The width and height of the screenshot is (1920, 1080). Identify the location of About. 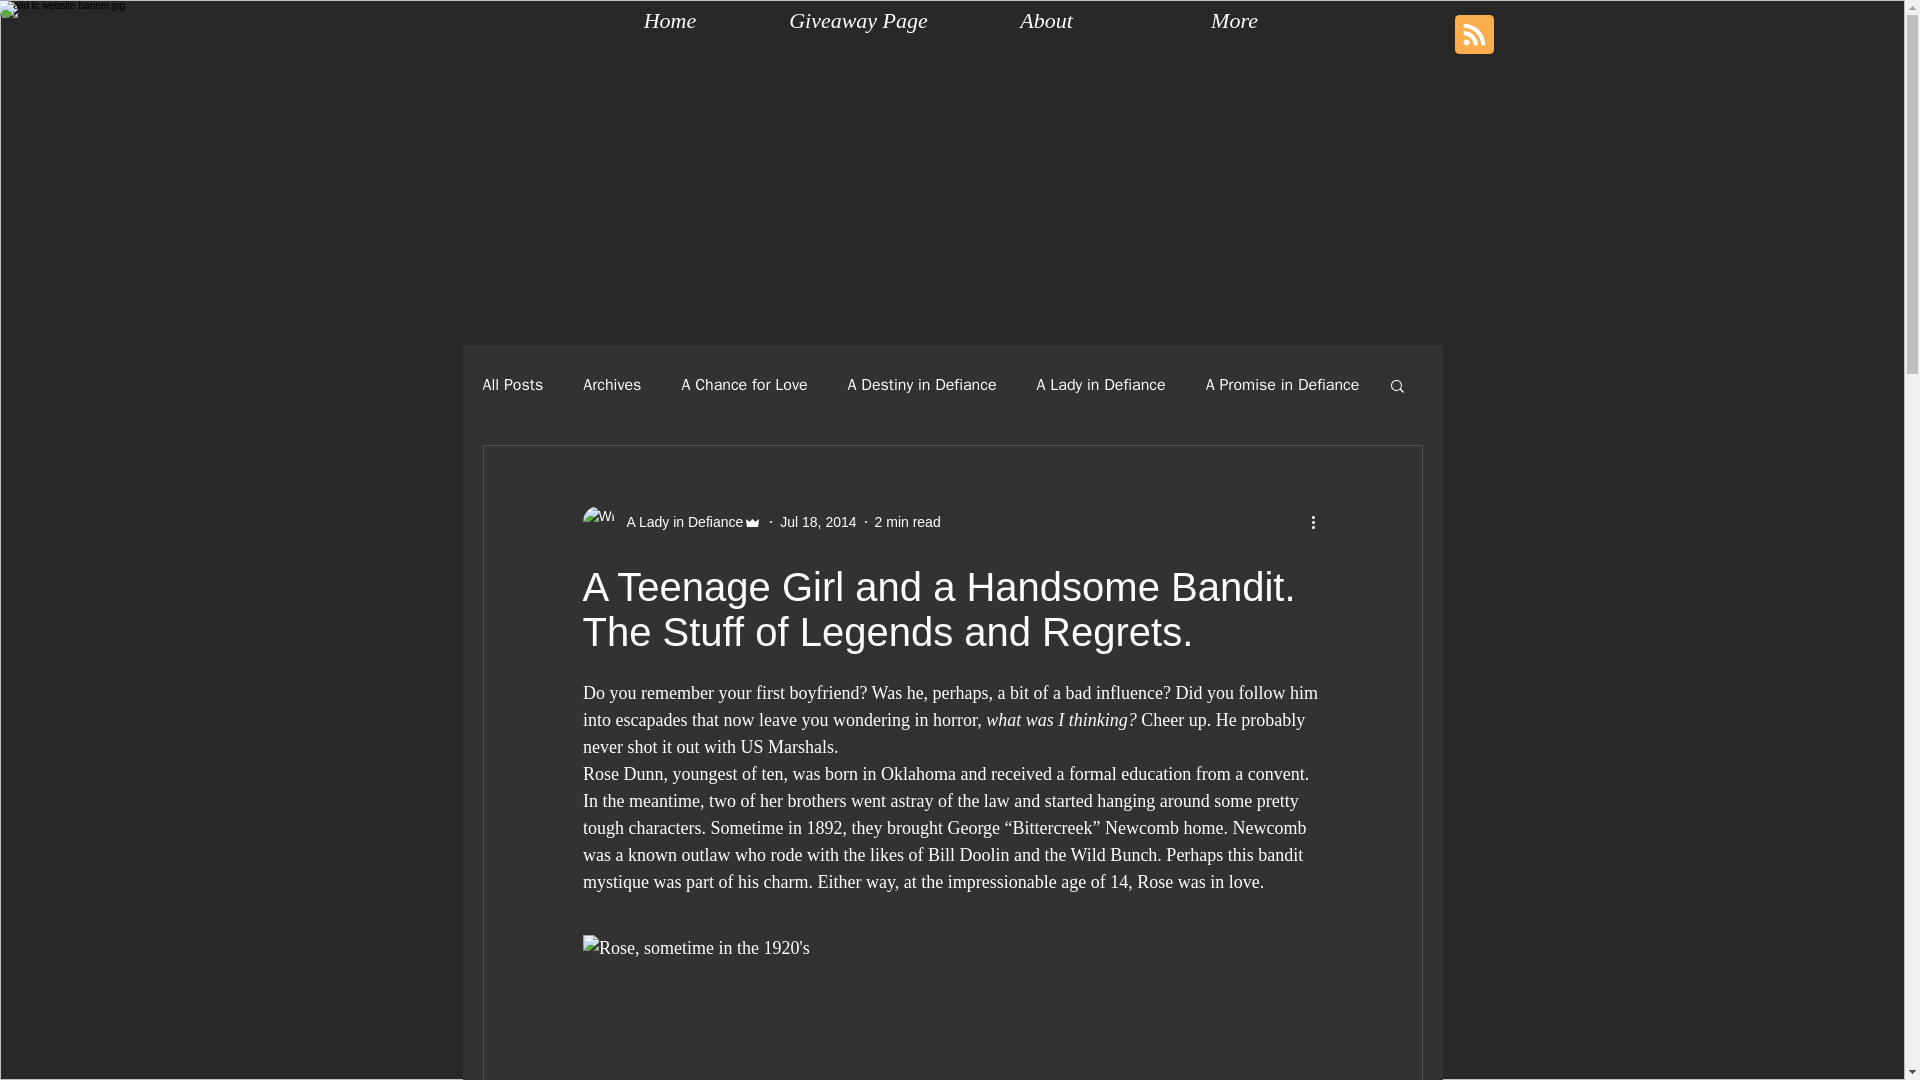
(1046, 20).